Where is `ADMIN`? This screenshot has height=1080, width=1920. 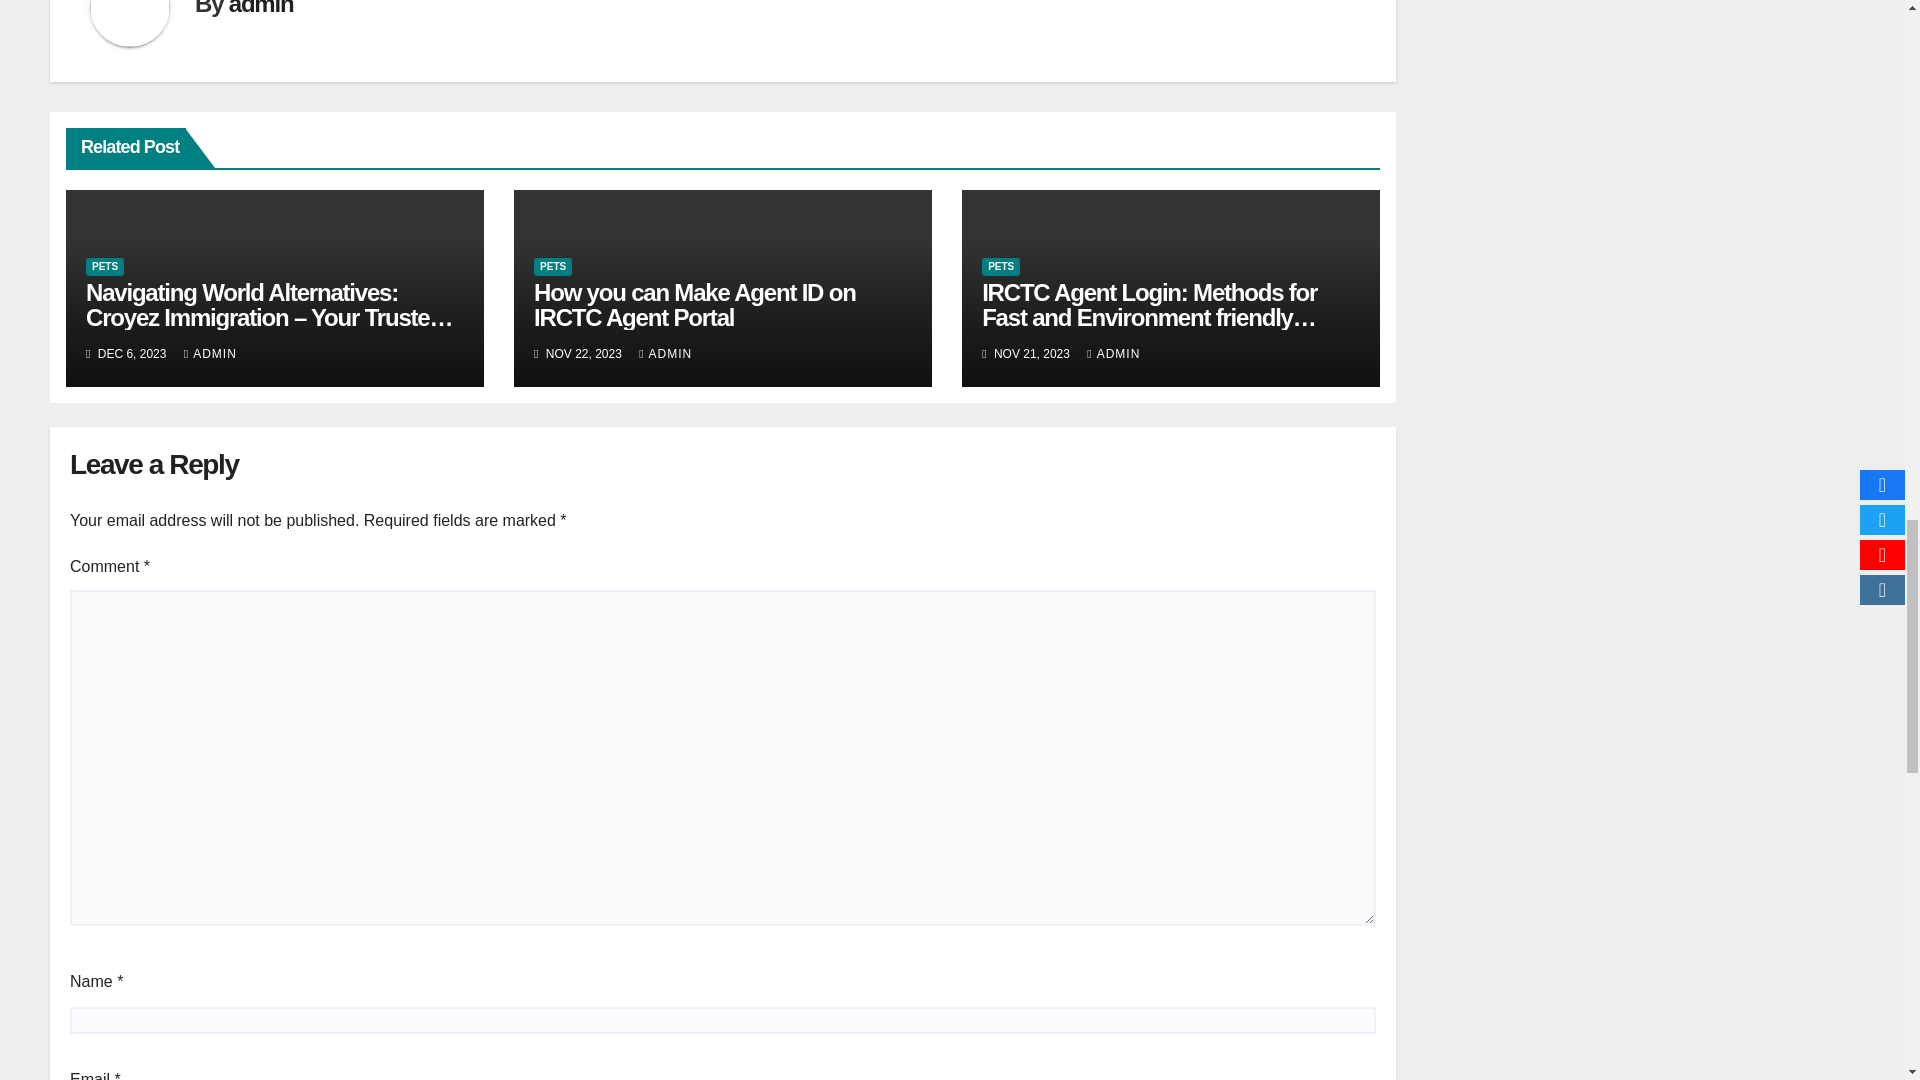 ADMIN is located at coordinates (210, 353).